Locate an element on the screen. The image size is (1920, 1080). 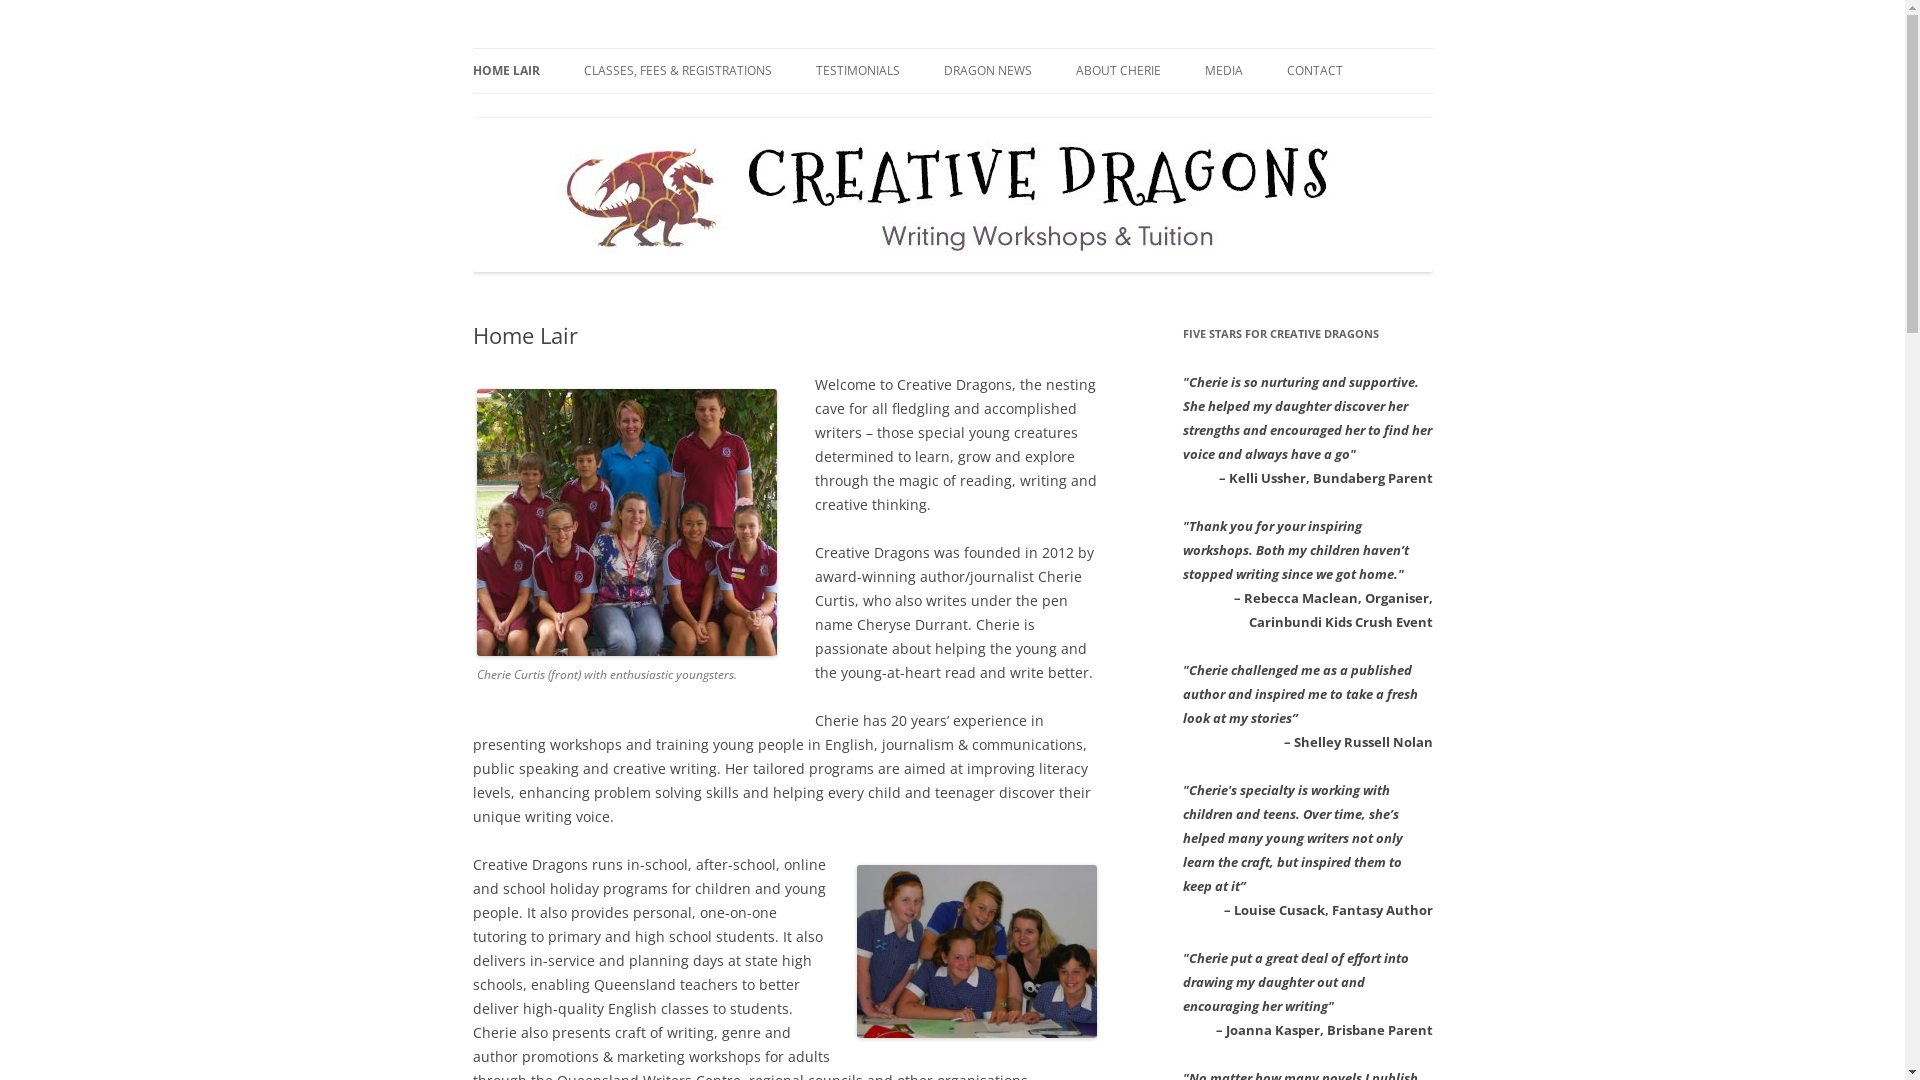
MEDIA is located at coordinates (1223, 71).